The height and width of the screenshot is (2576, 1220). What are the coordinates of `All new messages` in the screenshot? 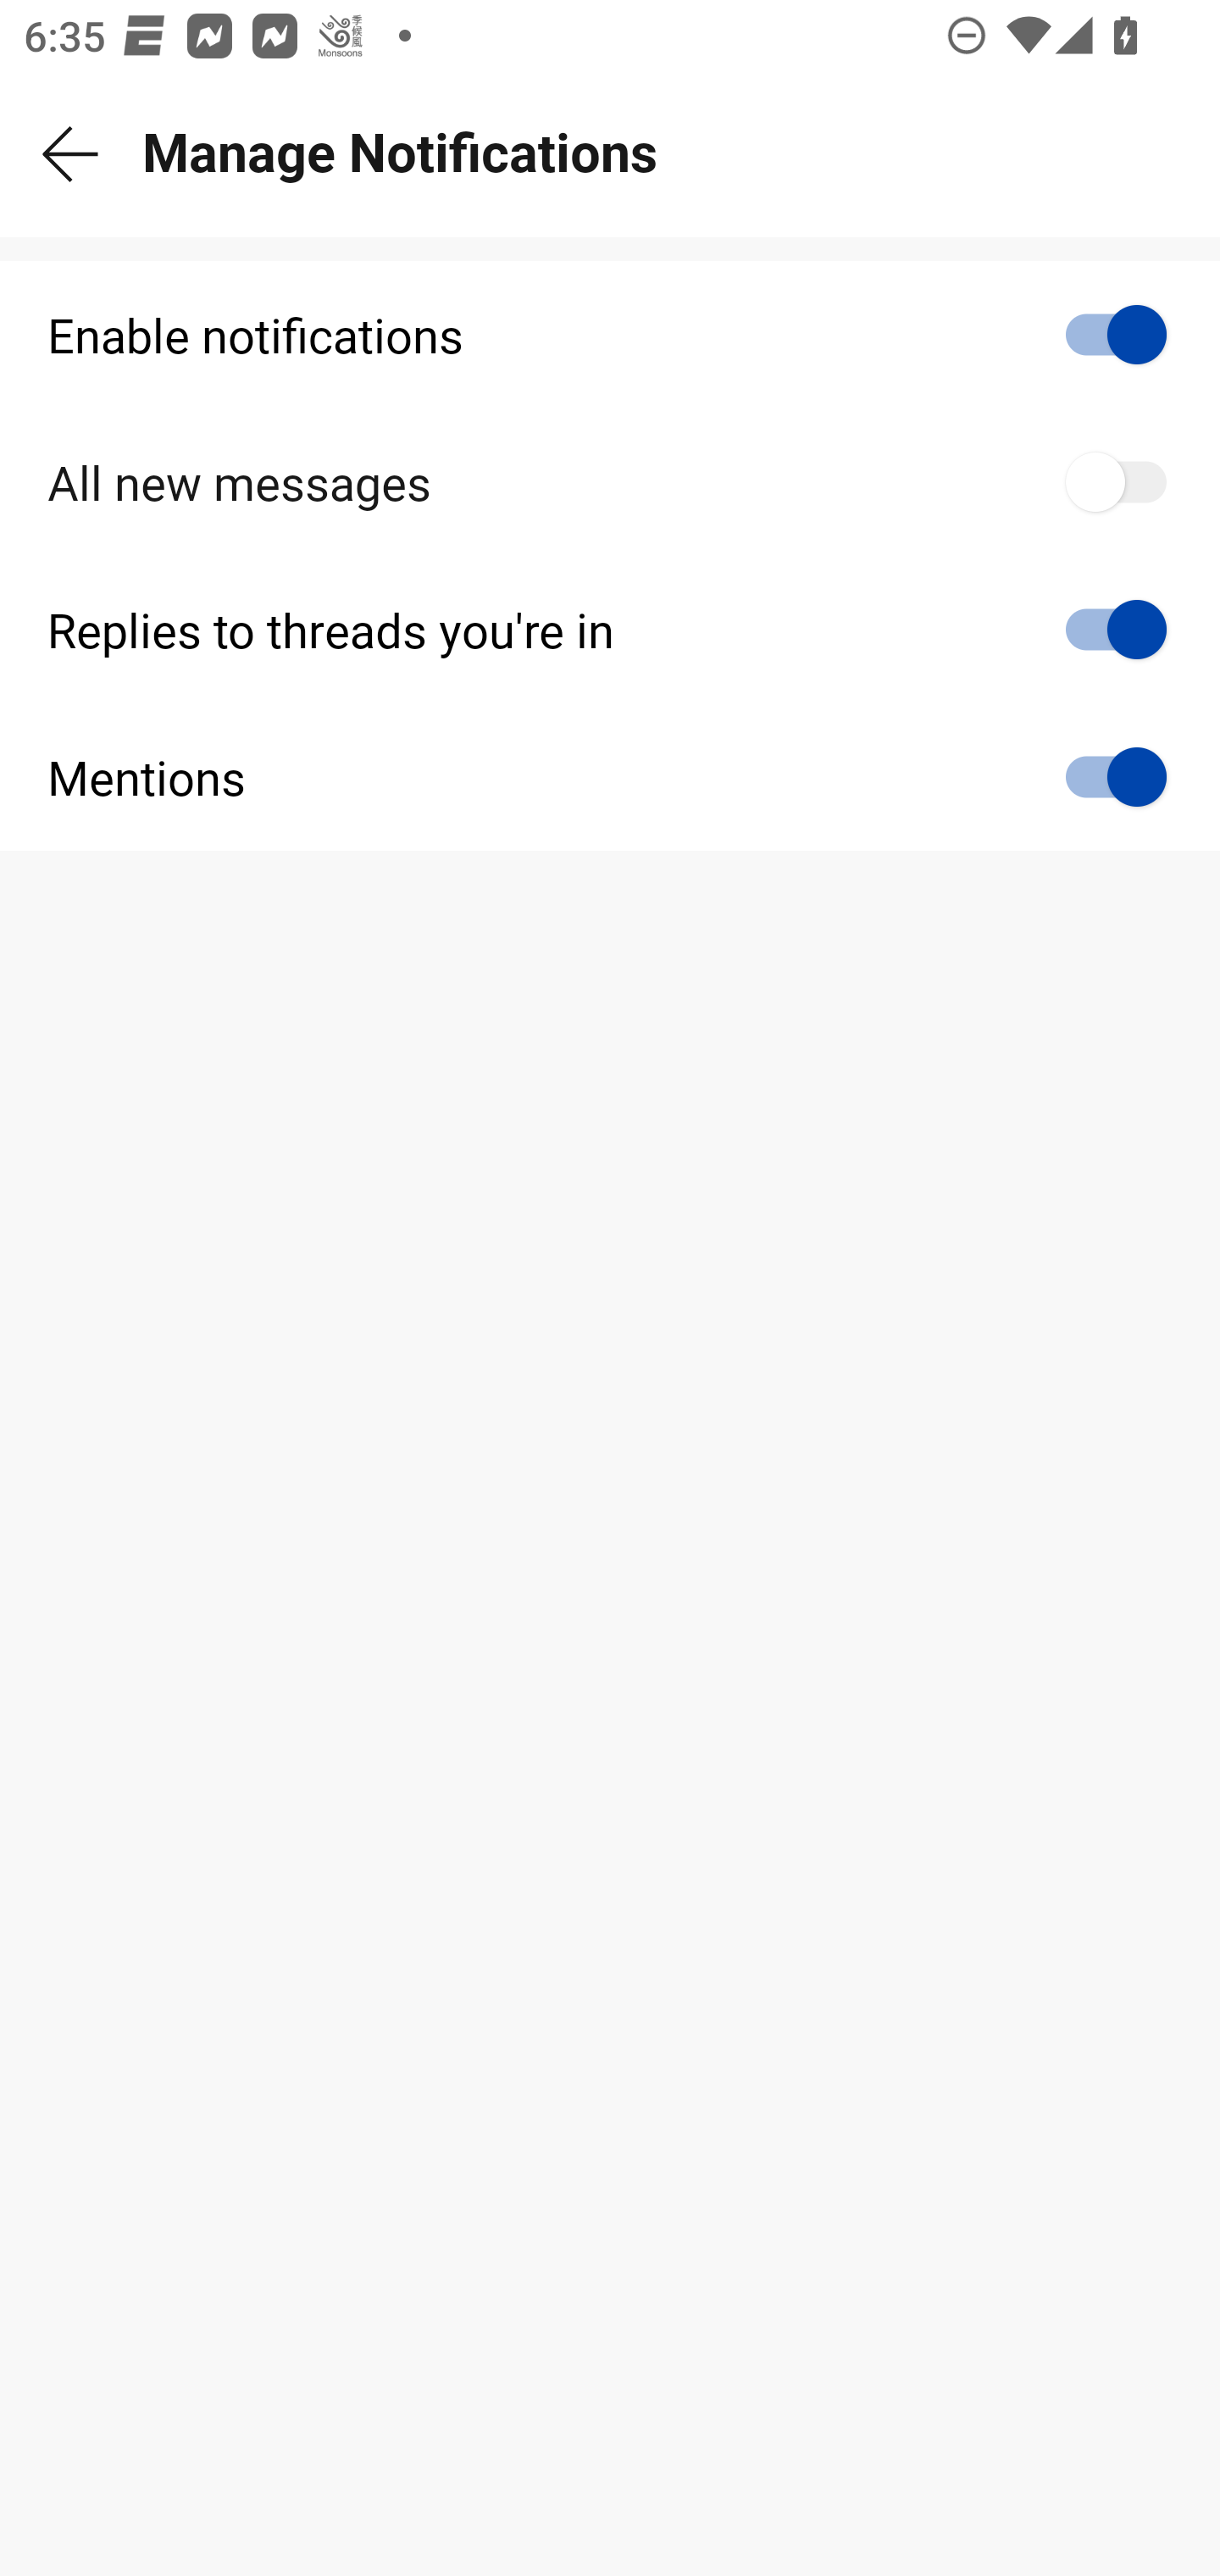 It's located at (610, 483).